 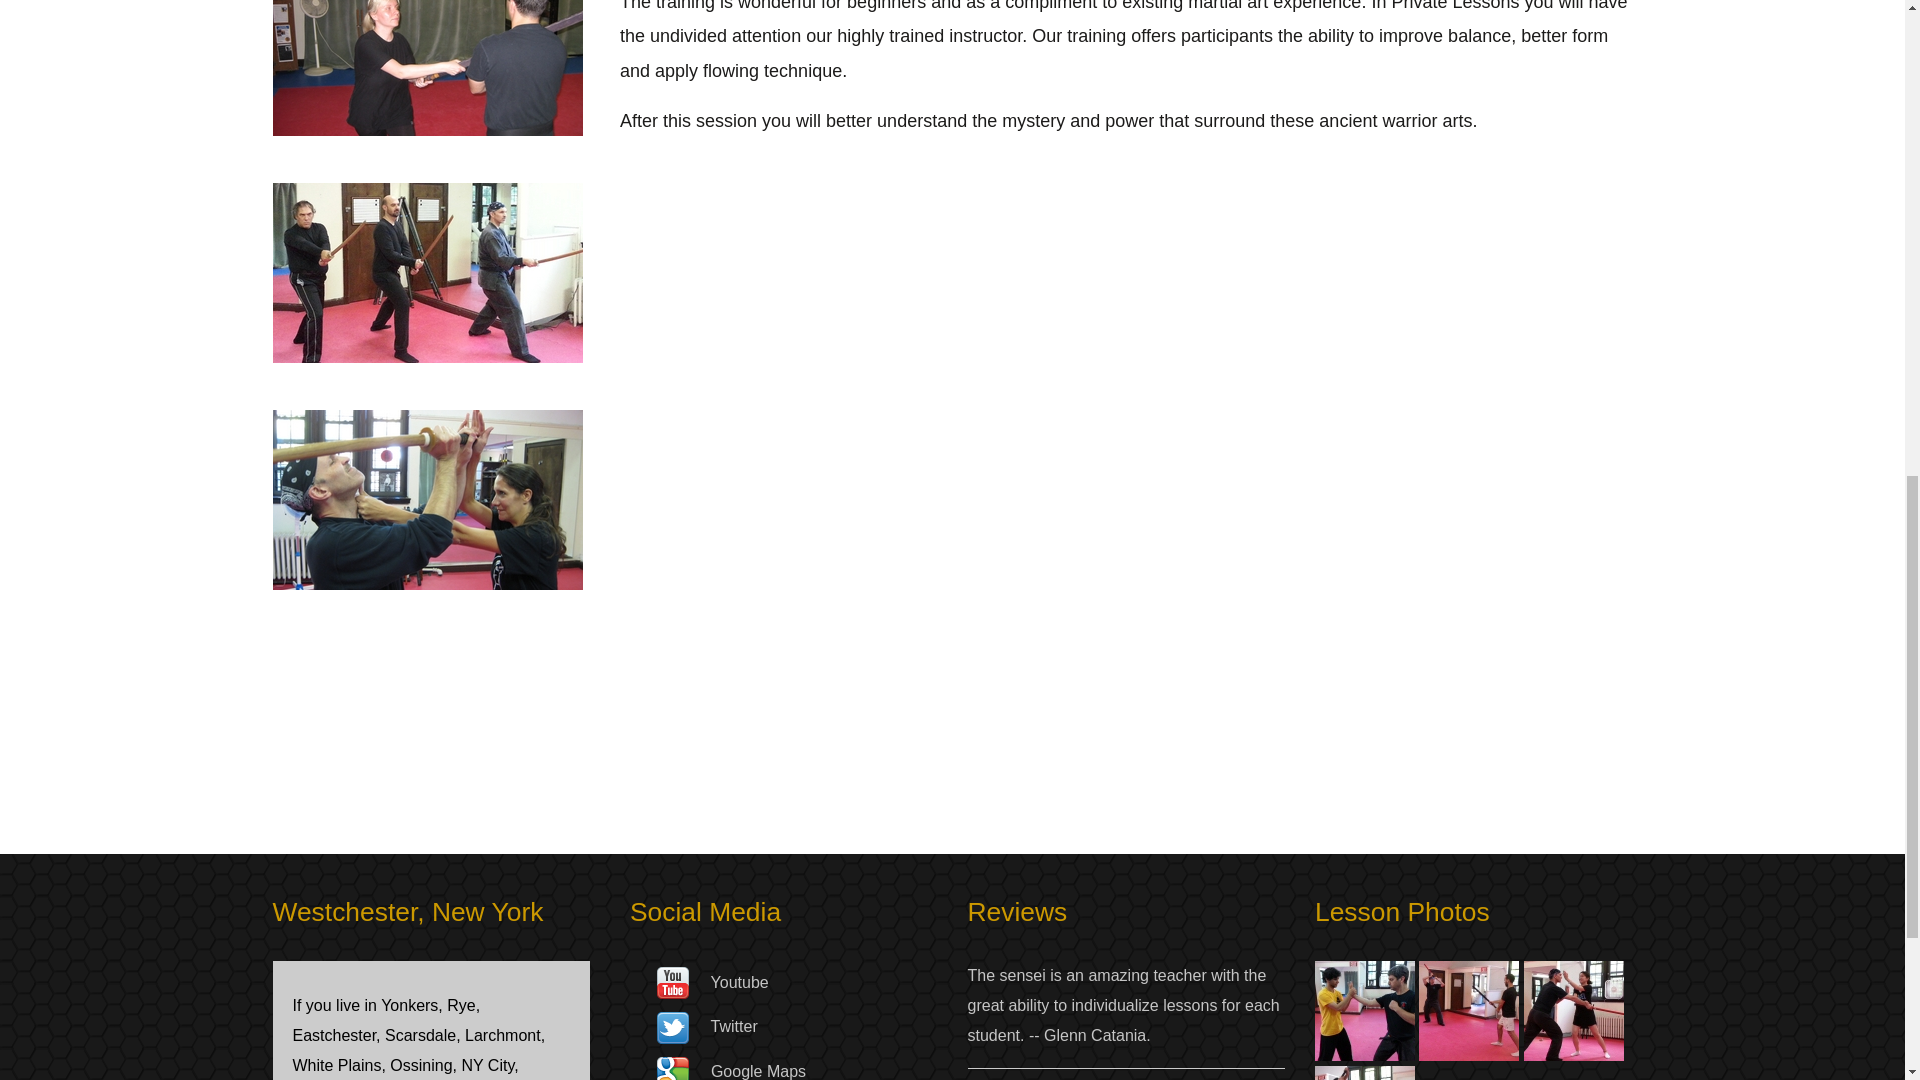 What do you see at coordinates (672, 1026) in the screenshot?
I see `Follow our Tweets` at bounding box center [672, 1026].